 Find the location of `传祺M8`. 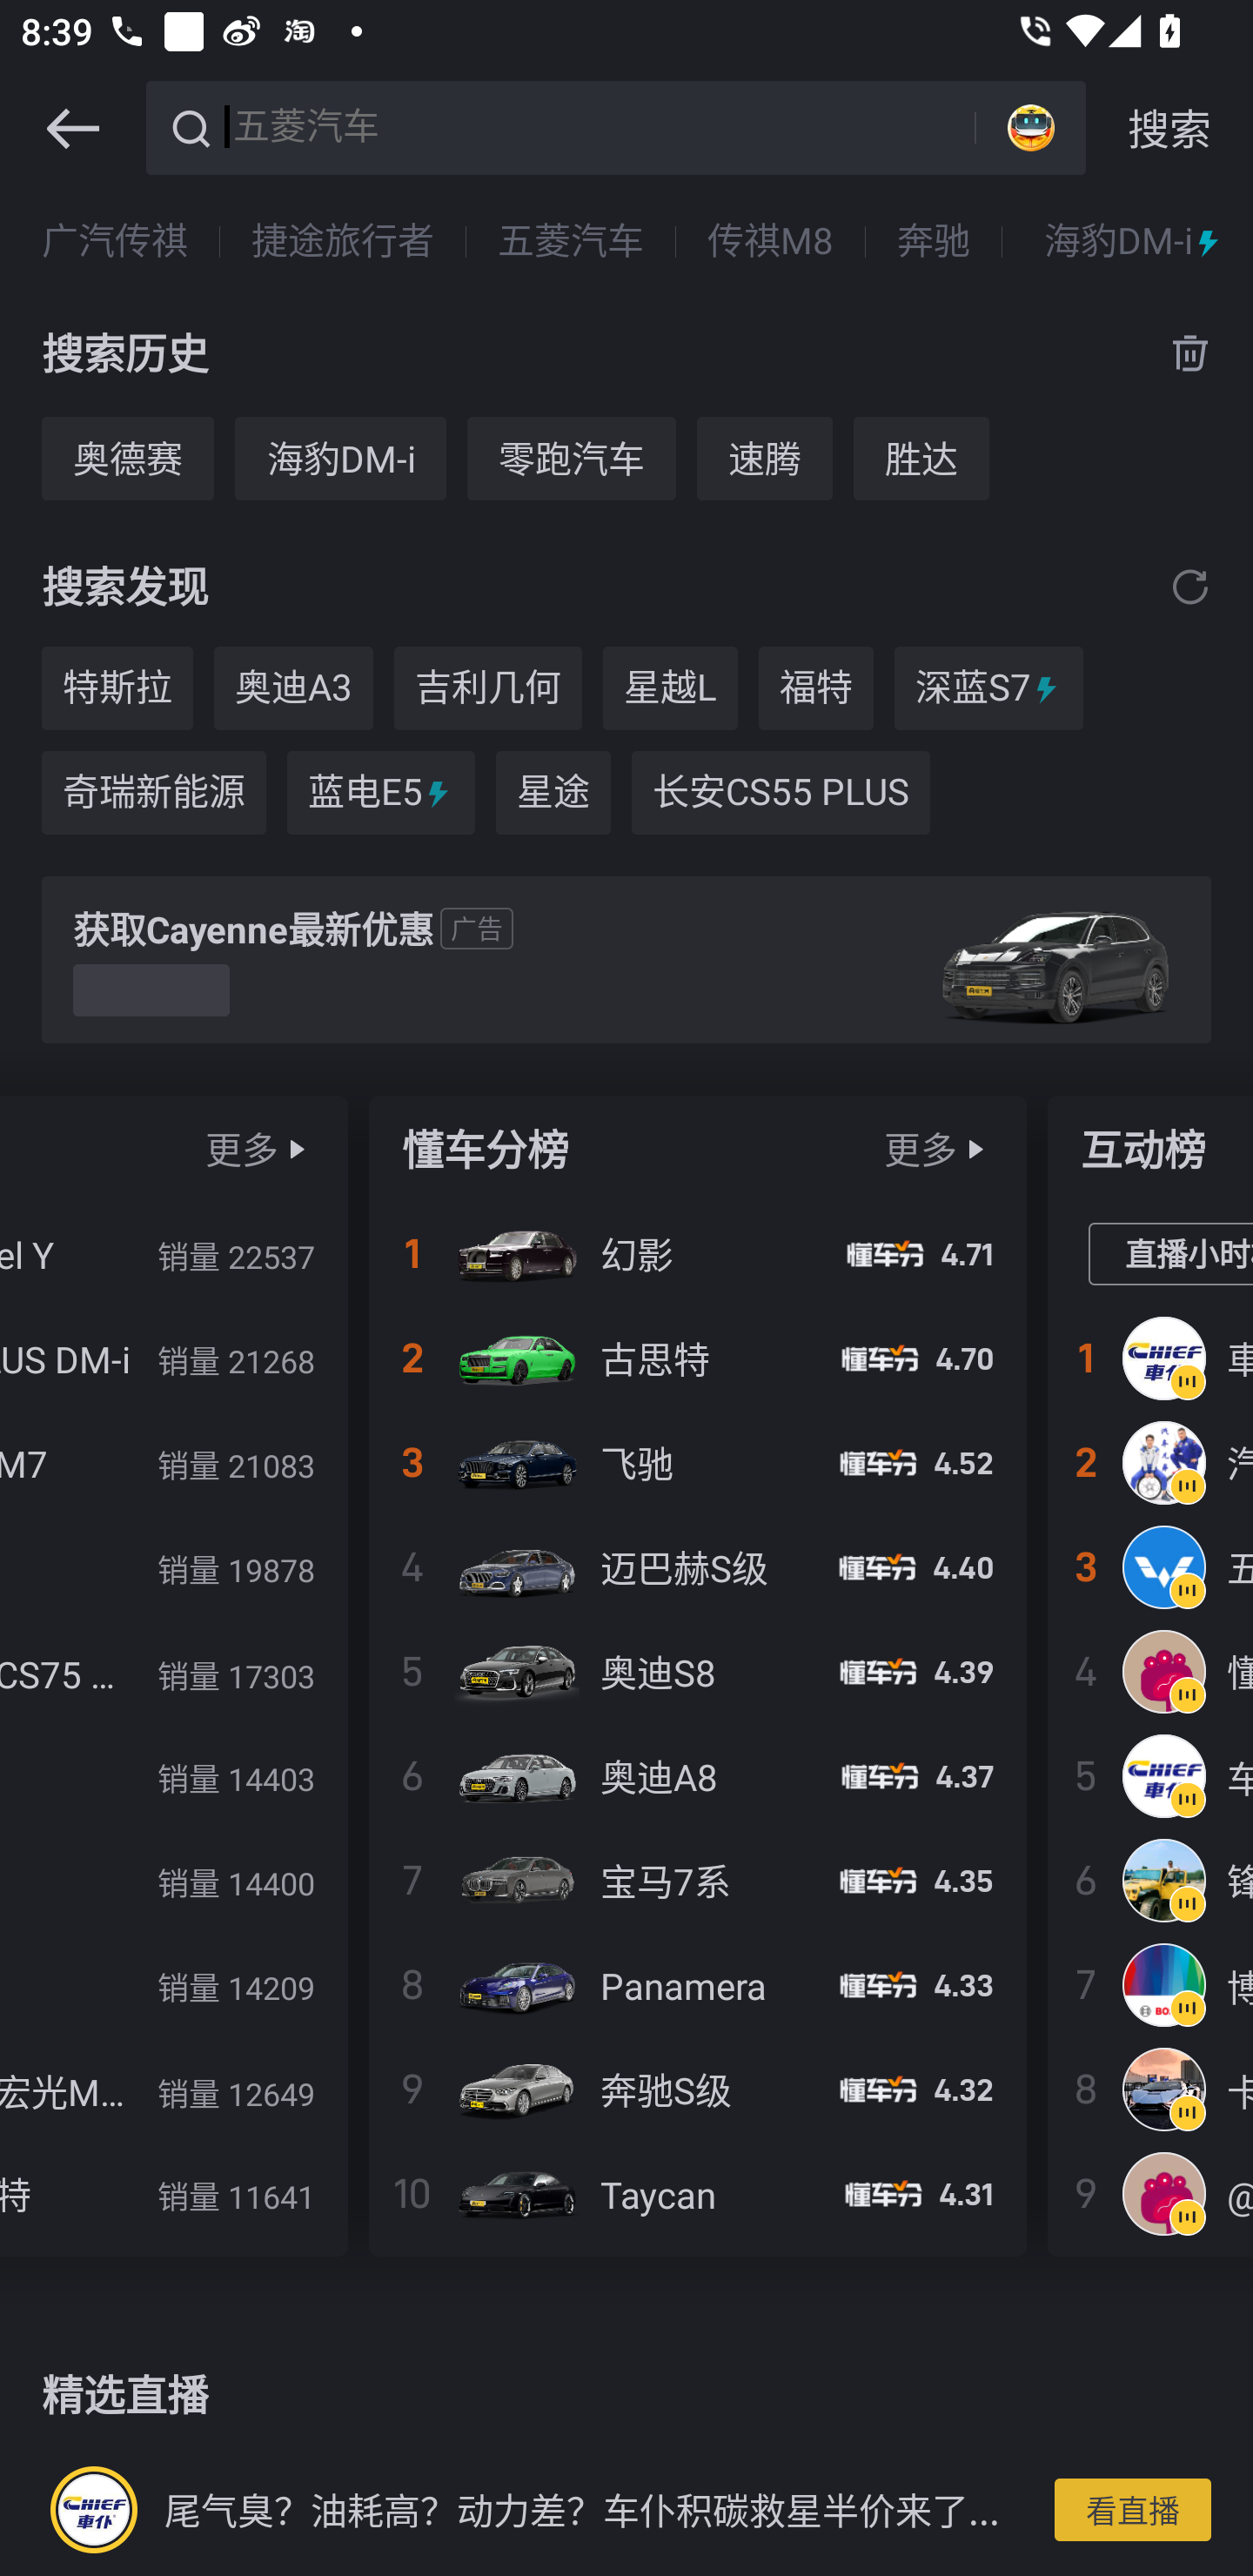

传祺M8 is located at coordinates (770, 242).